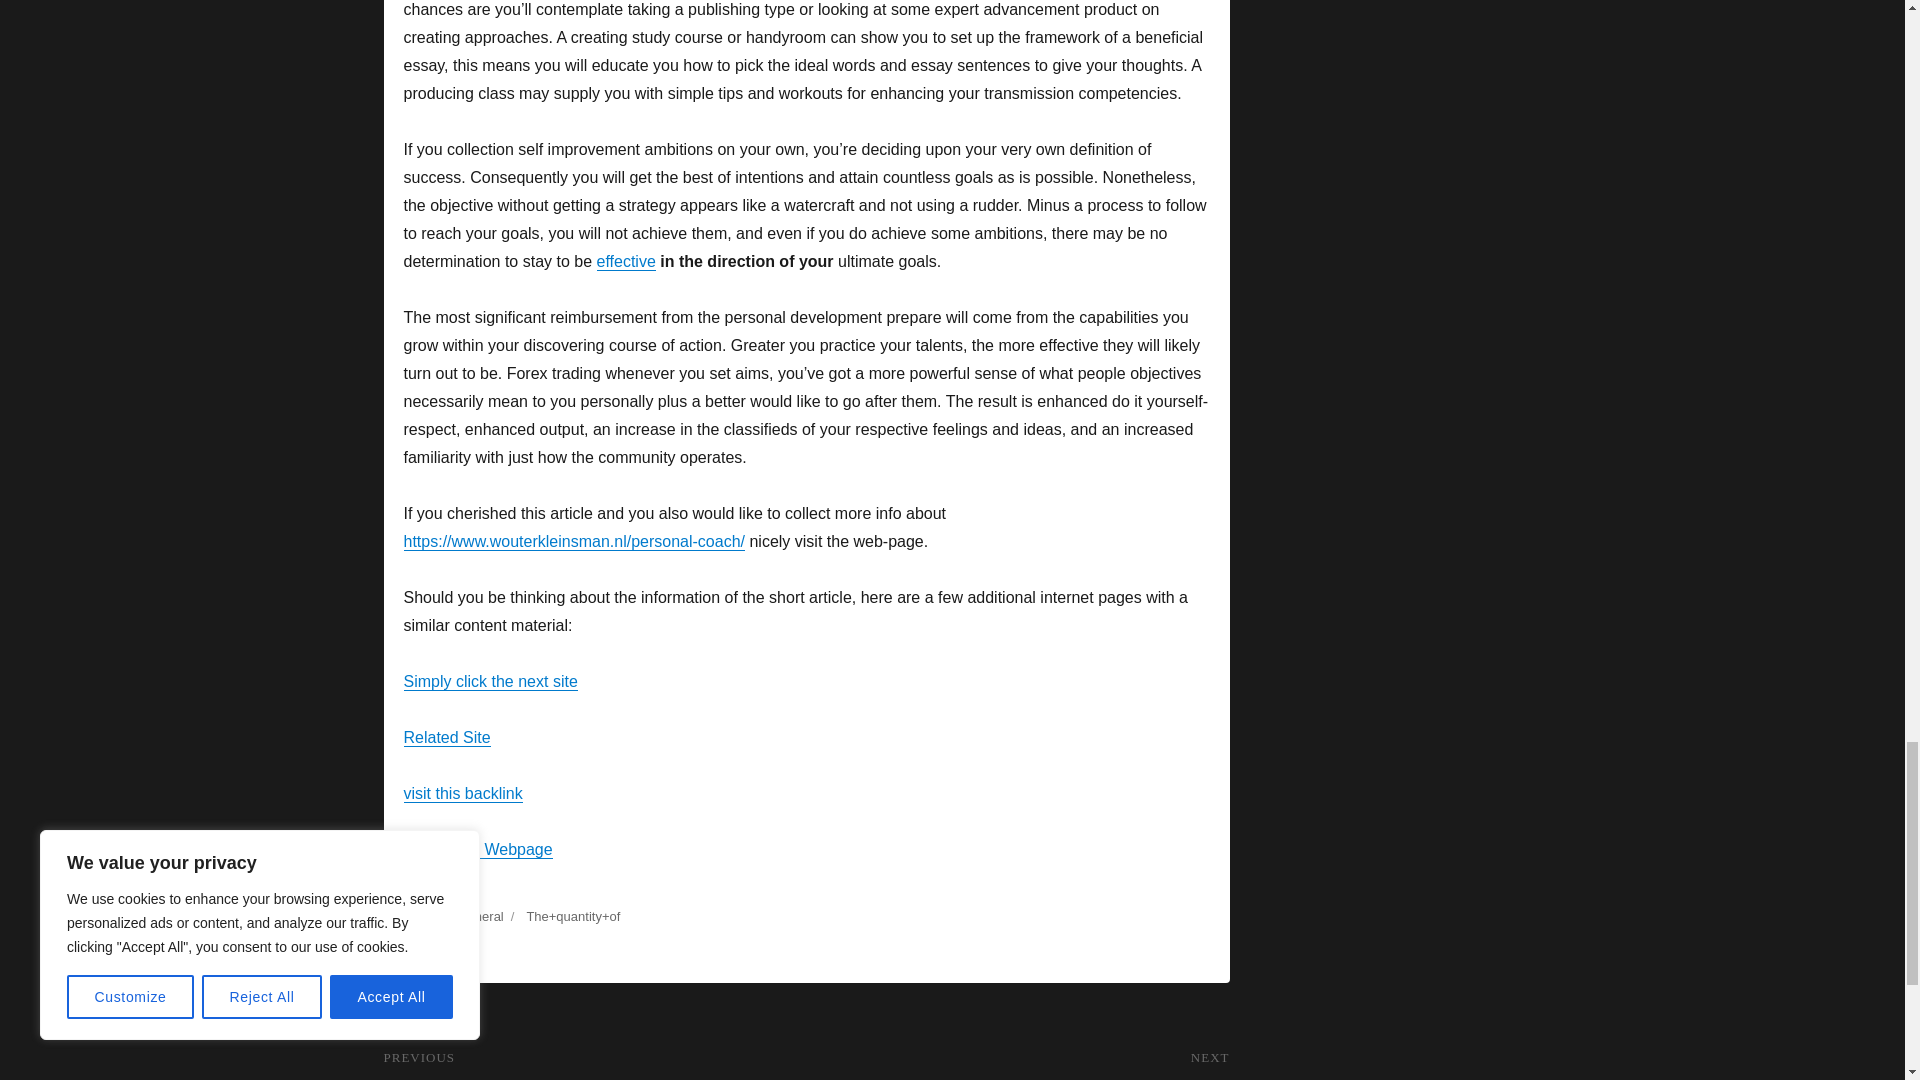 Image resolution: width=1920 pixels, height=1080 pixels. I want to click on Simply click the next site, so click(490, 681).